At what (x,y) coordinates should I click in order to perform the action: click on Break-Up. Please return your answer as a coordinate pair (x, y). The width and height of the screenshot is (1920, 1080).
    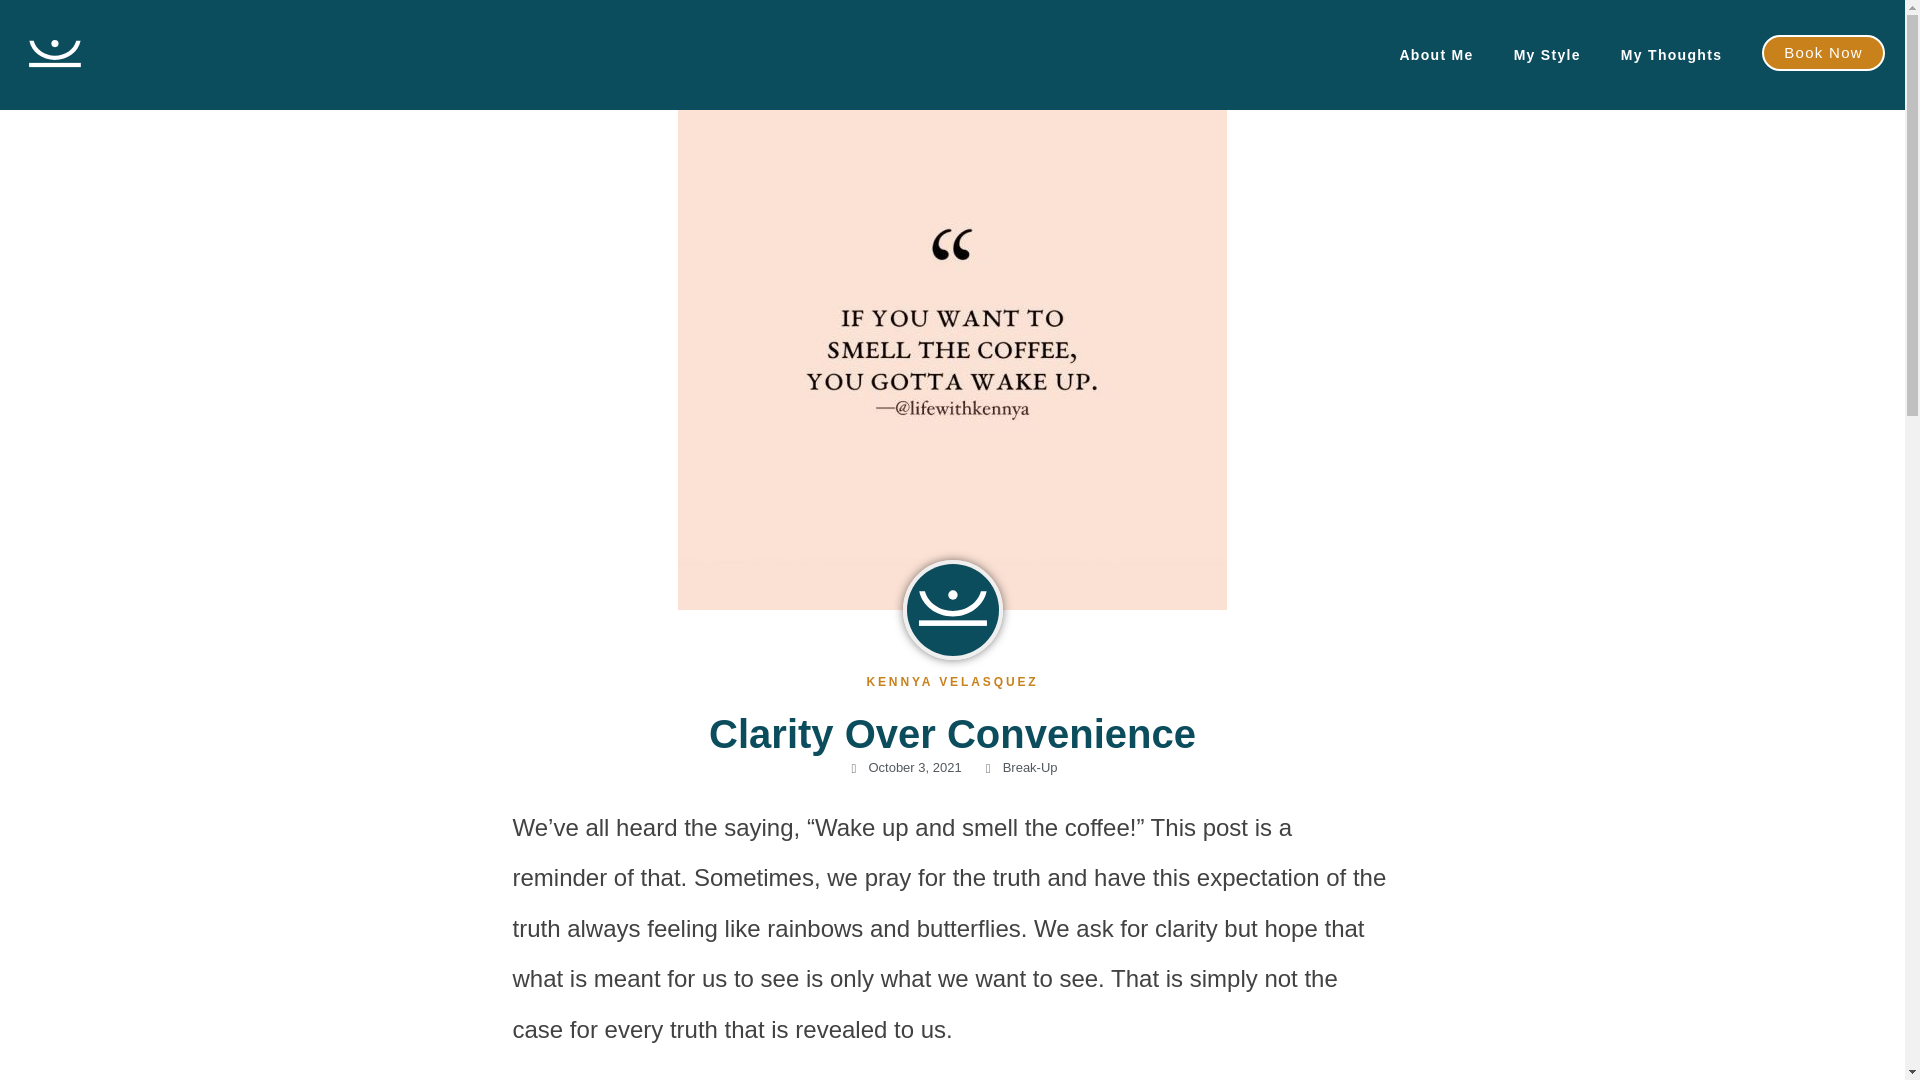
    Looking at the image, I should click on (1030, 768).